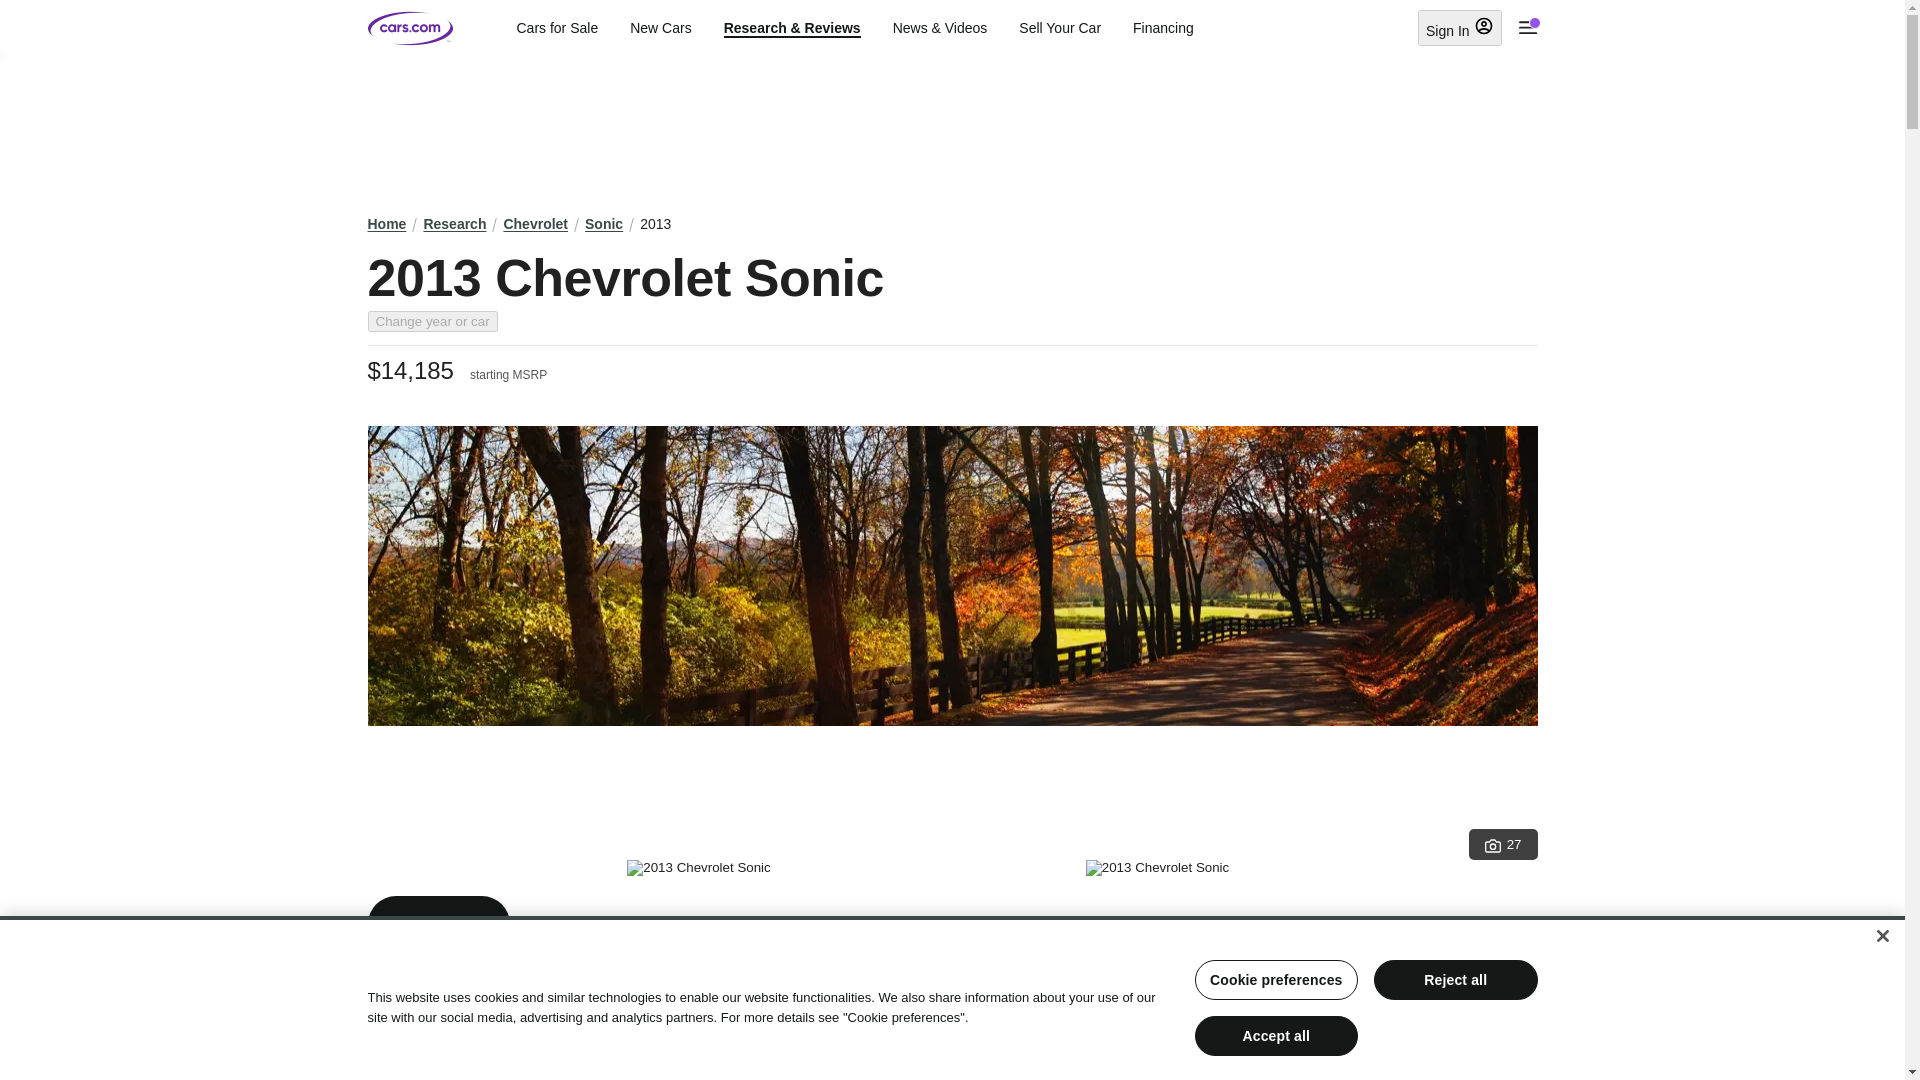  Describe the element at coordinates (439, 924) in the screenshot. I see `Shop Now` at that location.